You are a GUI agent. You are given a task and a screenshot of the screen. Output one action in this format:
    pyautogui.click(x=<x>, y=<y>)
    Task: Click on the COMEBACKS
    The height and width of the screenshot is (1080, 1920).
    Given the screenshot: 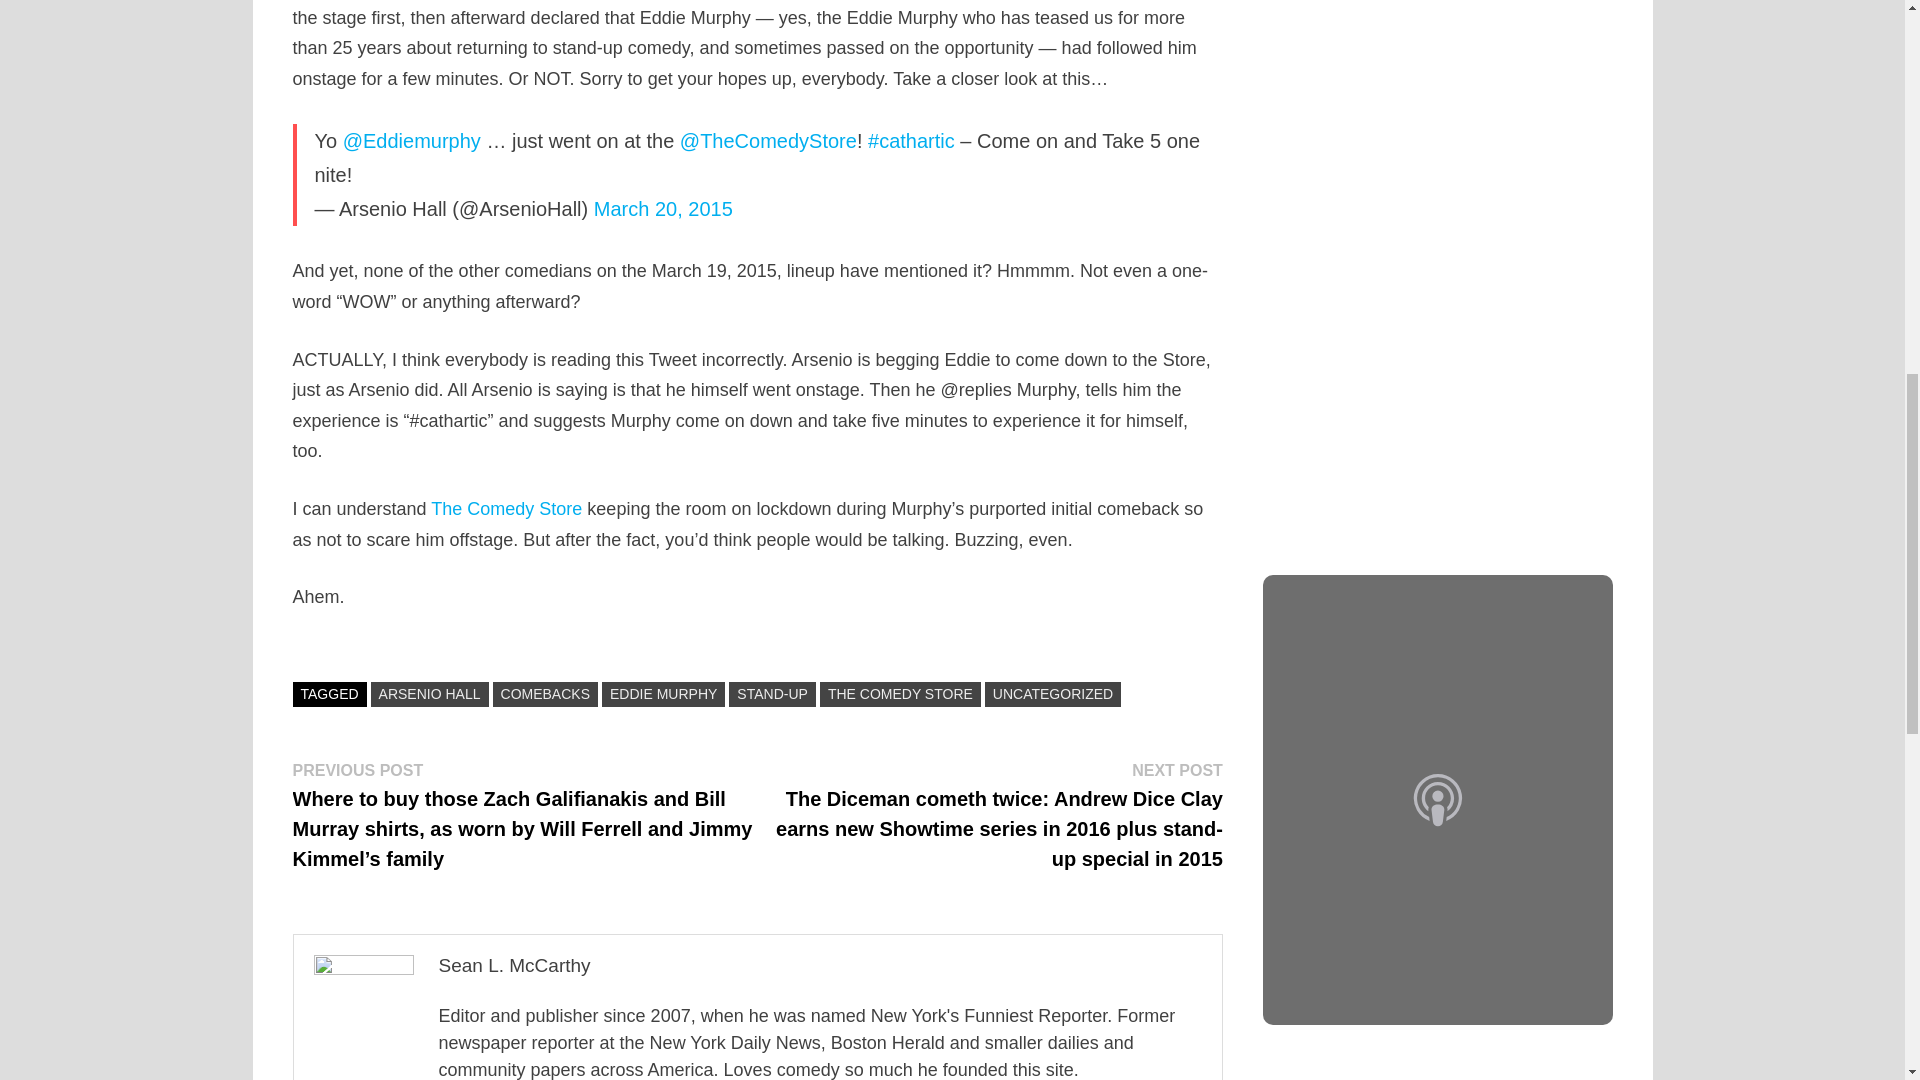 What is the action you would take?
    pyautogui.click(x=545, y=694)
    